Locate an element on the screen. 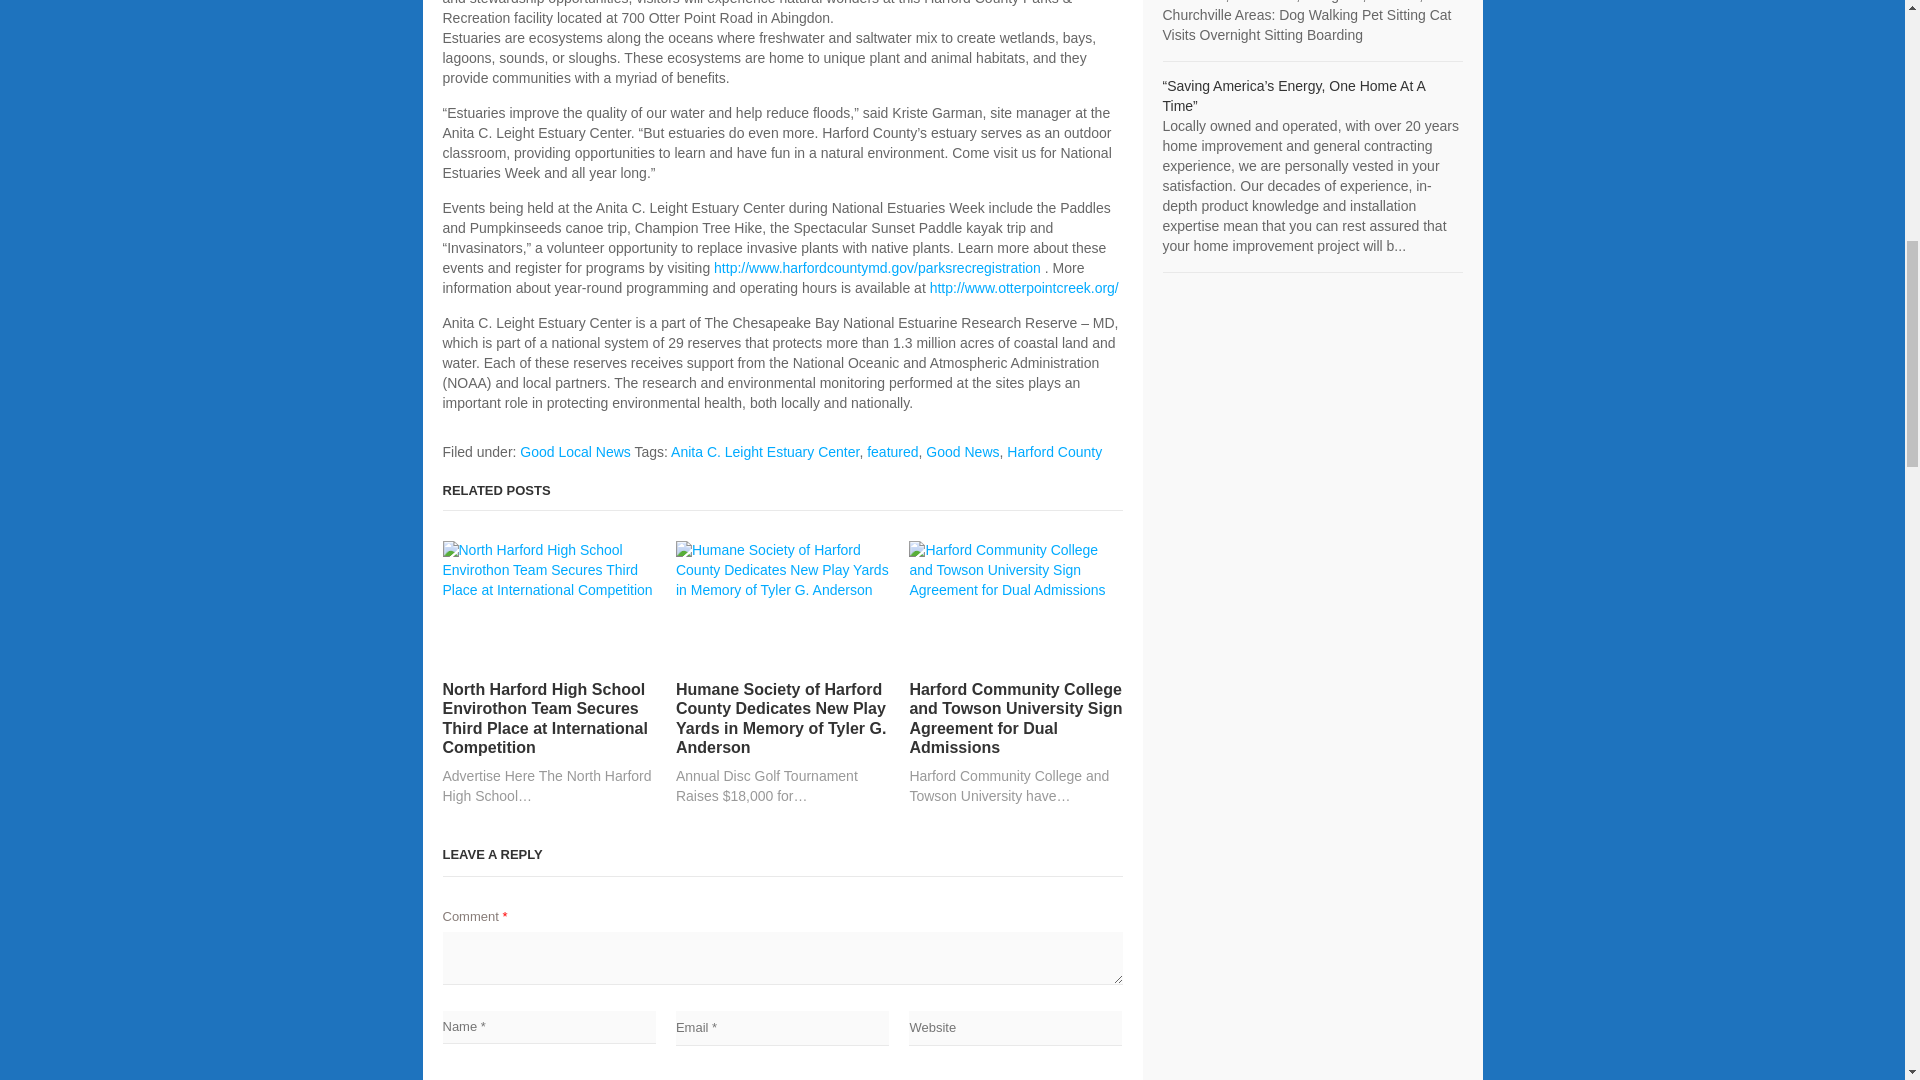 This screenshot has height=1080, width=1920. 3rd party ad content is located at coordinates (1311, 708).